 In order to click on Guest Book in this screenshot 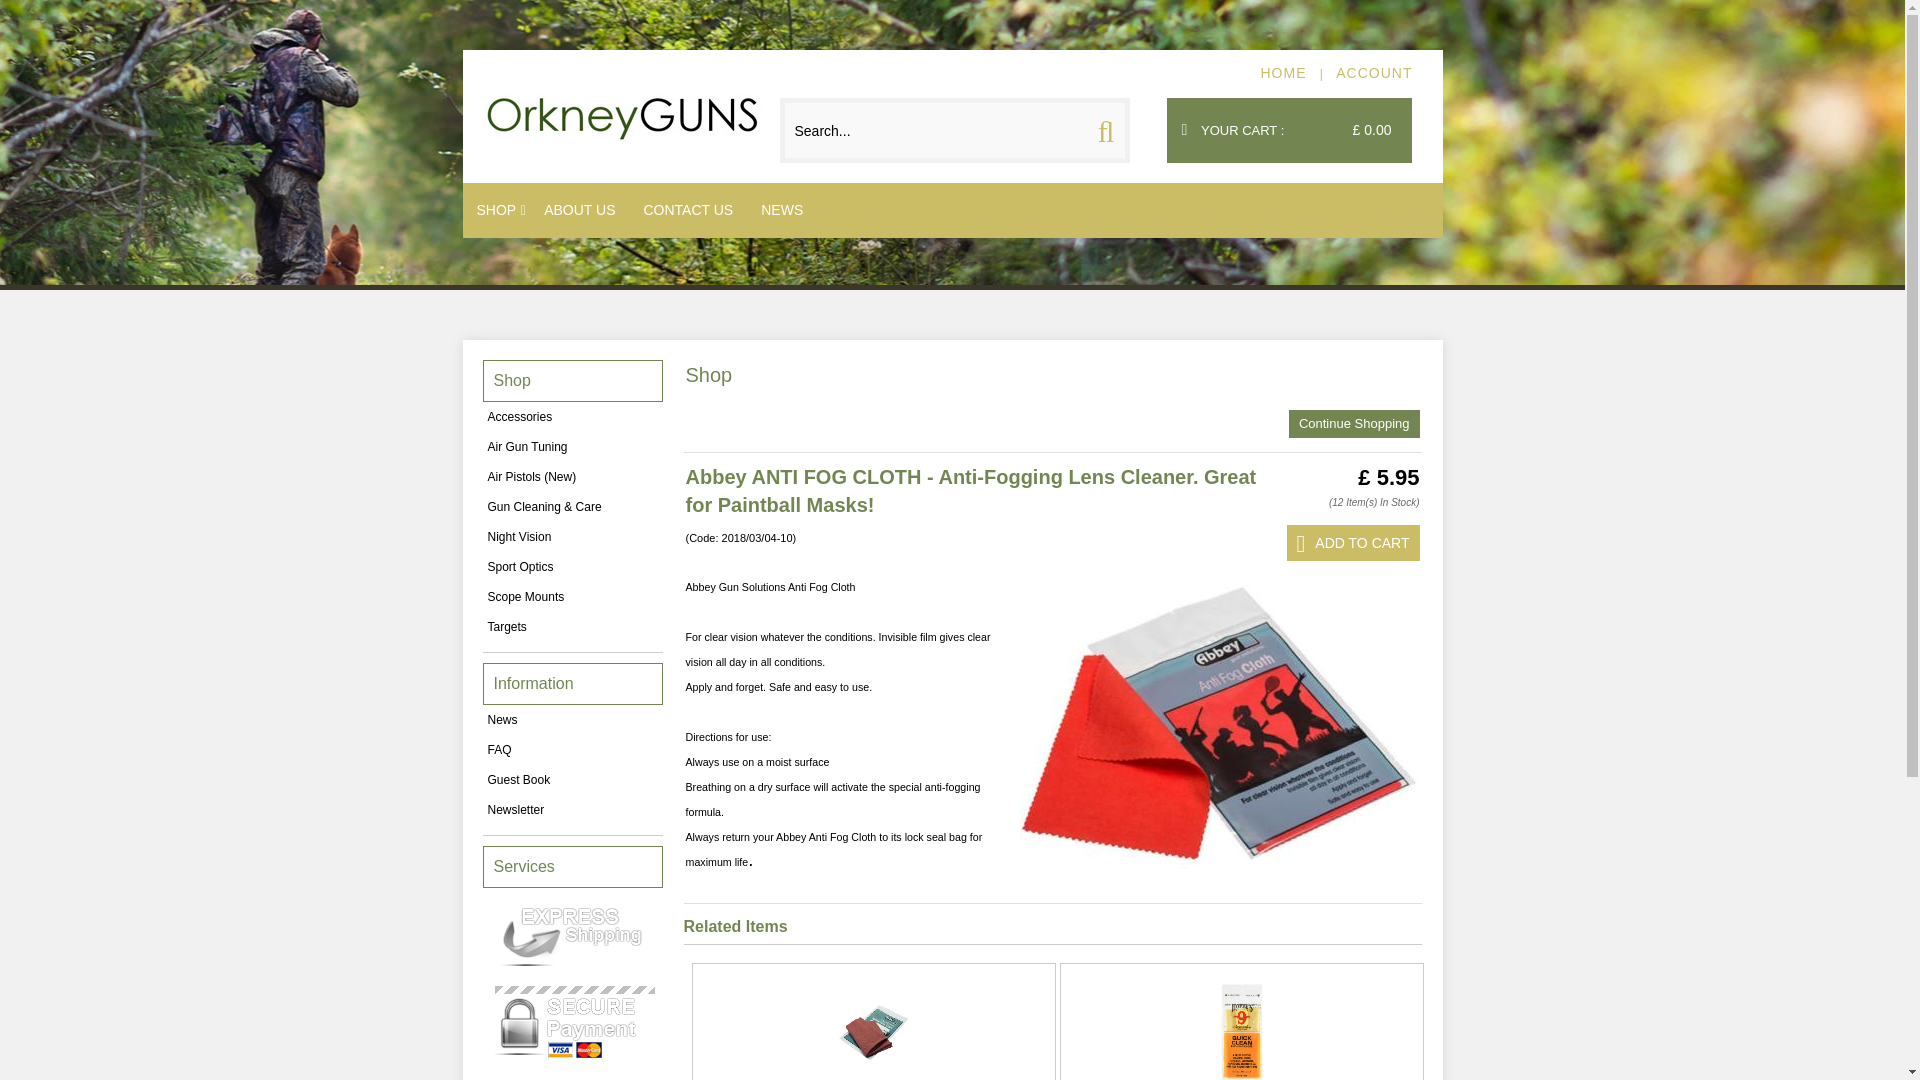, I will do `click(572, 779)`.